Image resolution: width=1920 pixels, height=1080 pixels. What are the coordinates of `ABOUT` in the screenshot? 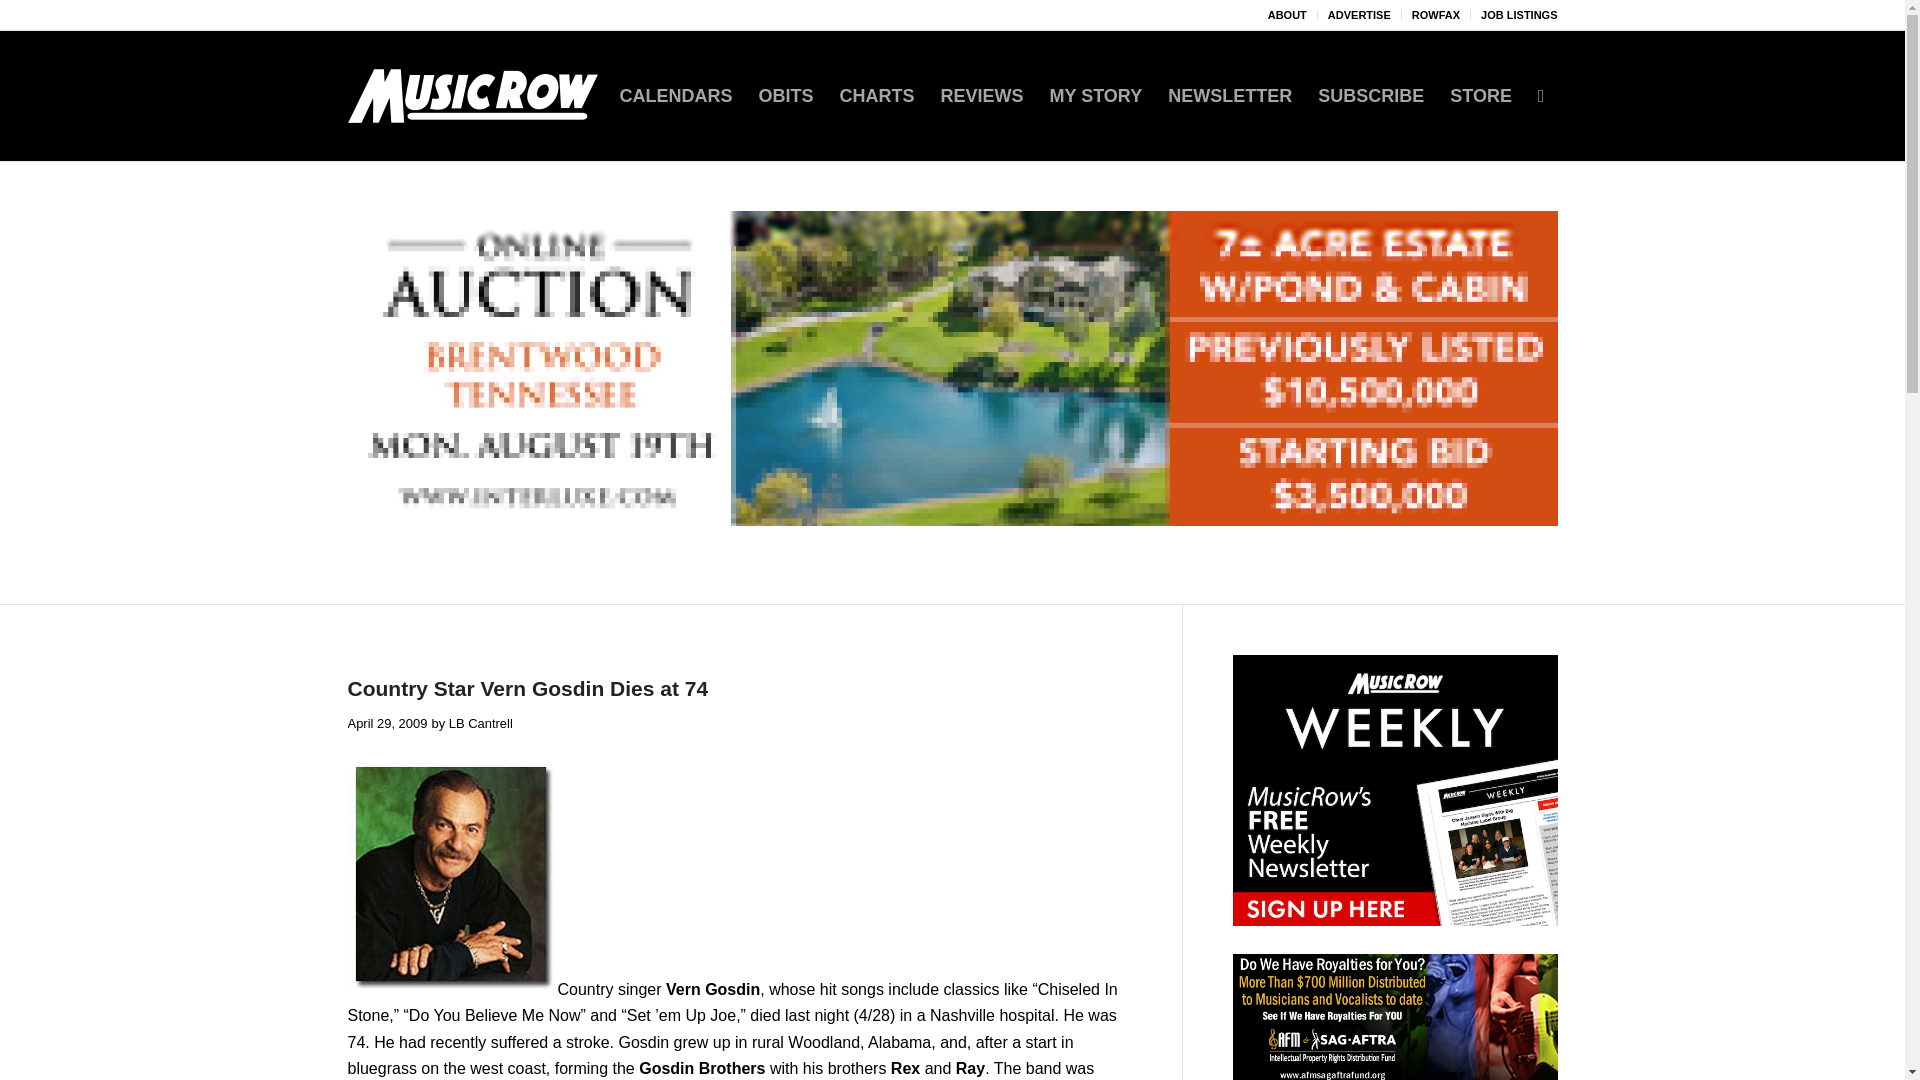 It's located at (1287, 15).